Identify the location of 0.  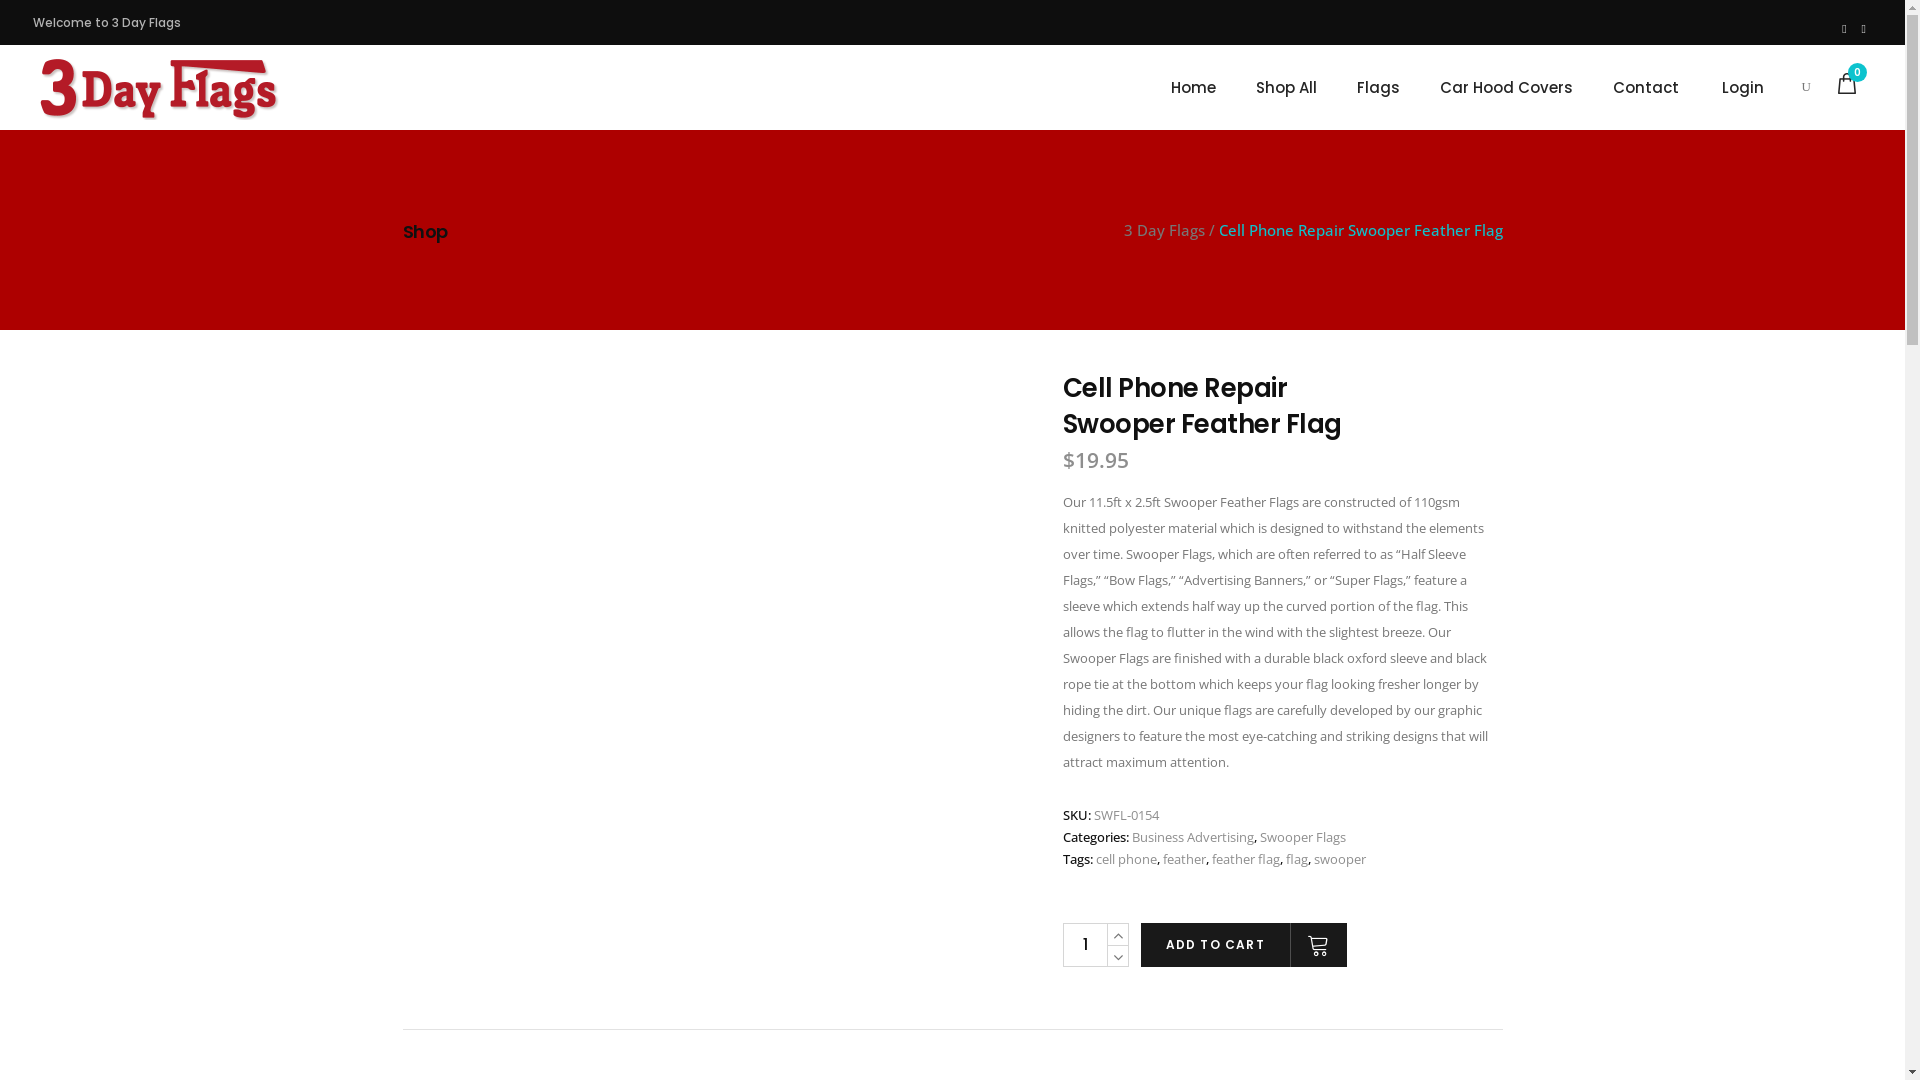
(1847, 83).